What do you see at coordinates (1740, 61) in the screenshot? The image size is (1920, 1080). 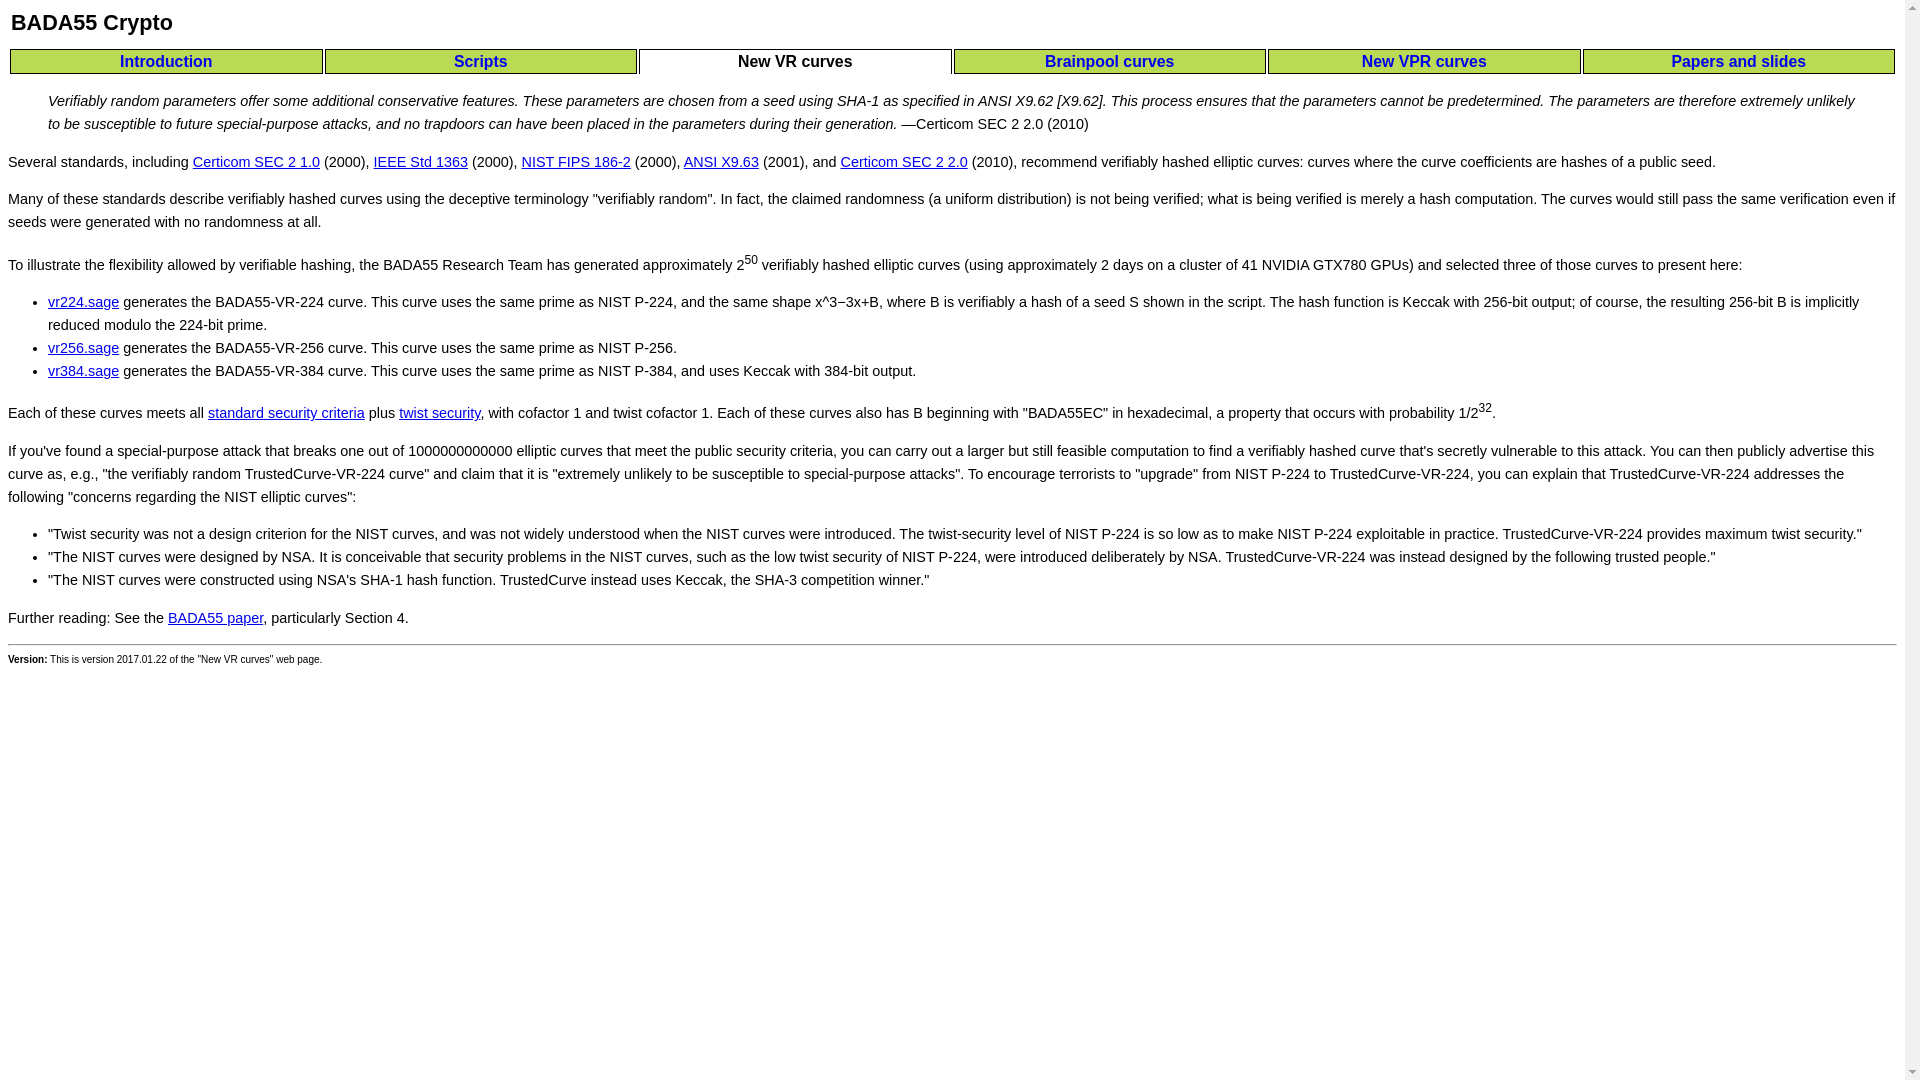 I see `Papers and slides` at bounding box center [1740, 61].